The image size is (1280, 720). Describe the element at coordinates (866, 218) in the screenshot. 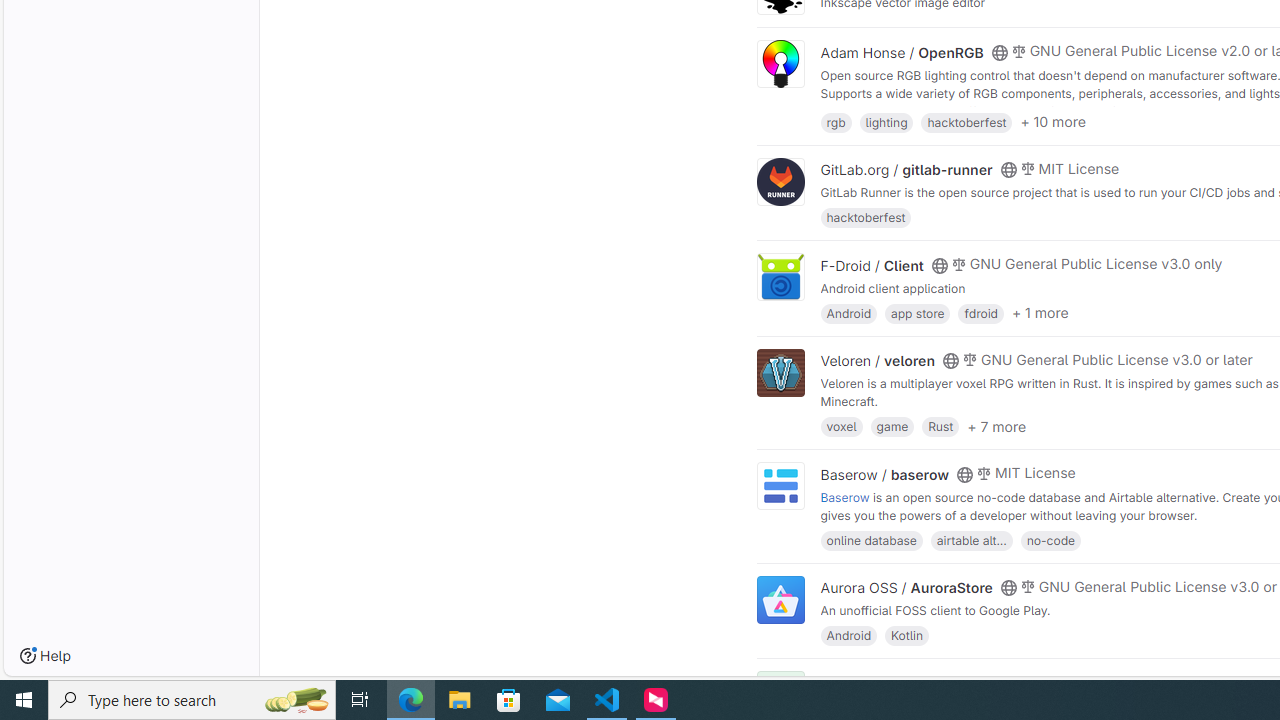

I see `hacktoberfest` at that location.